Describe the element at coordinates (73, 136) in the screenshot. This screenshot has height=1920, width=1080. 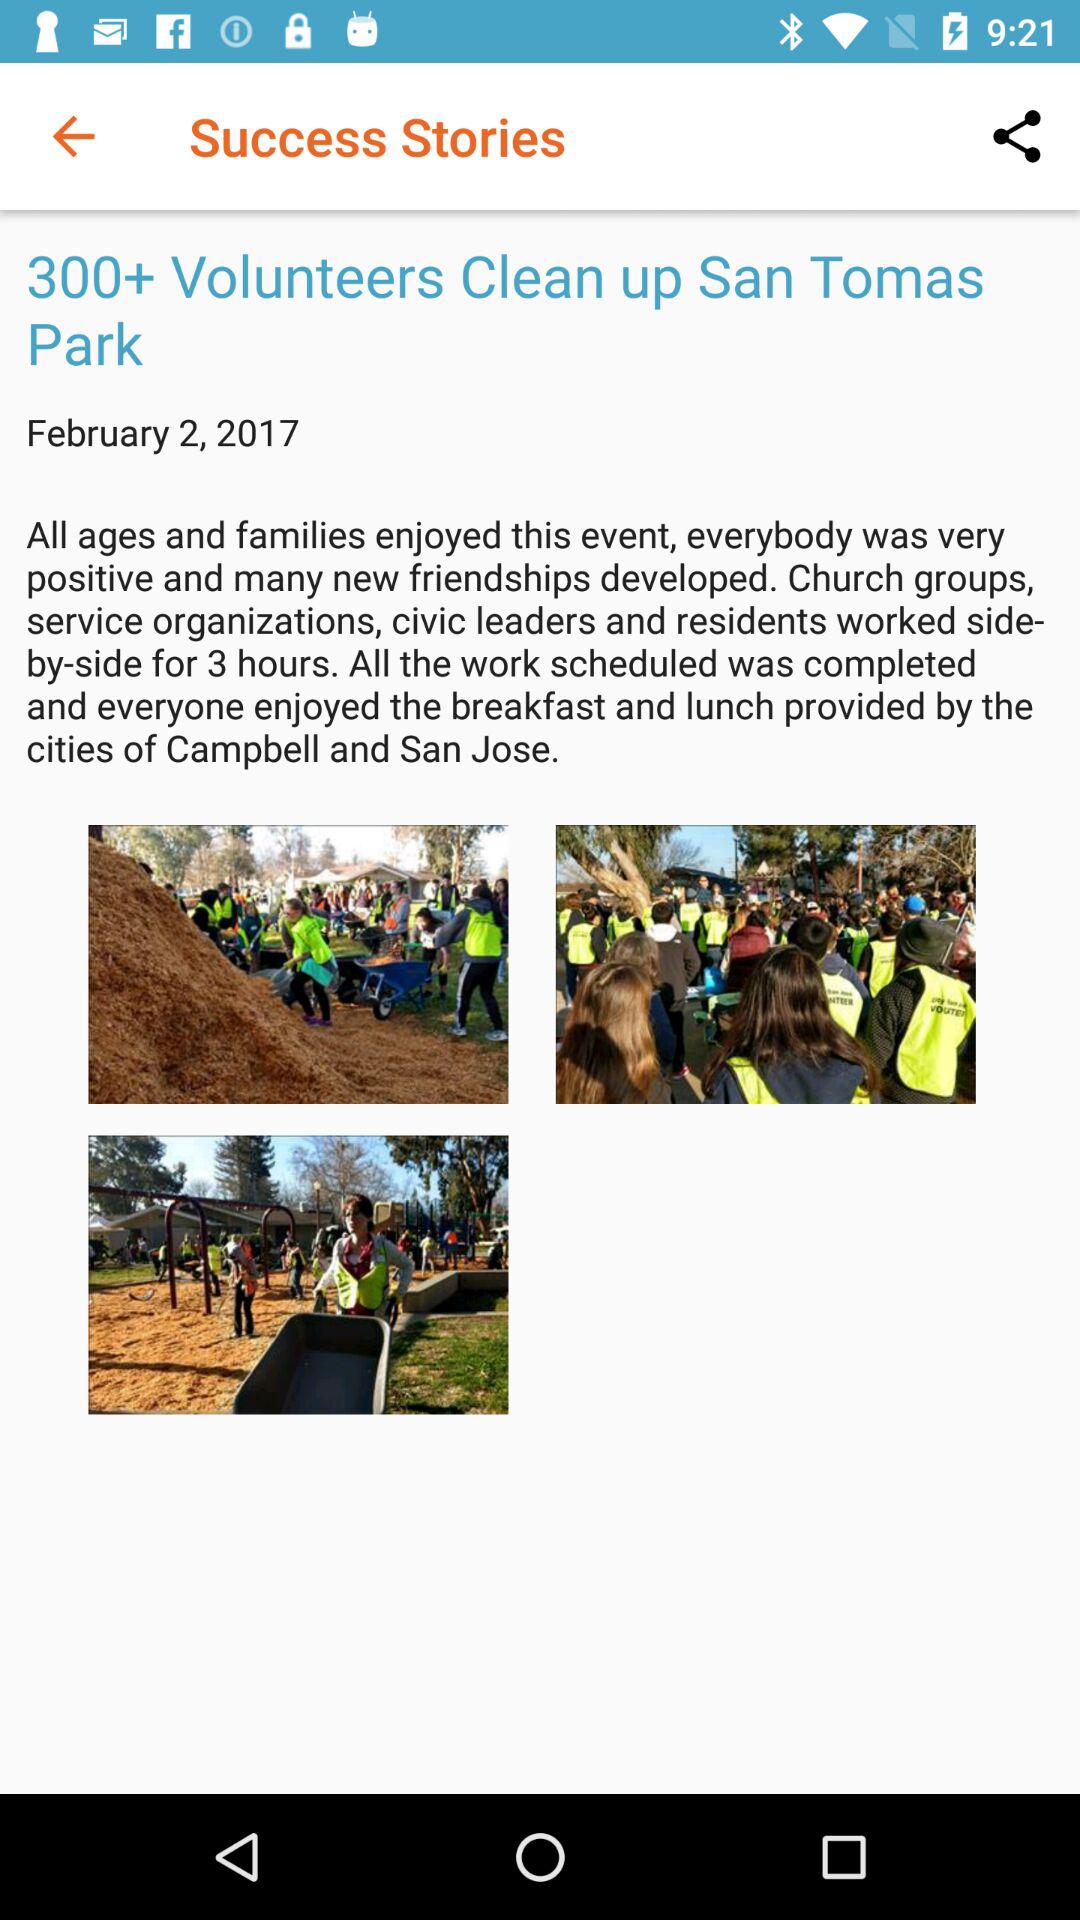
I see `press icon to the left of success stories` at that location.